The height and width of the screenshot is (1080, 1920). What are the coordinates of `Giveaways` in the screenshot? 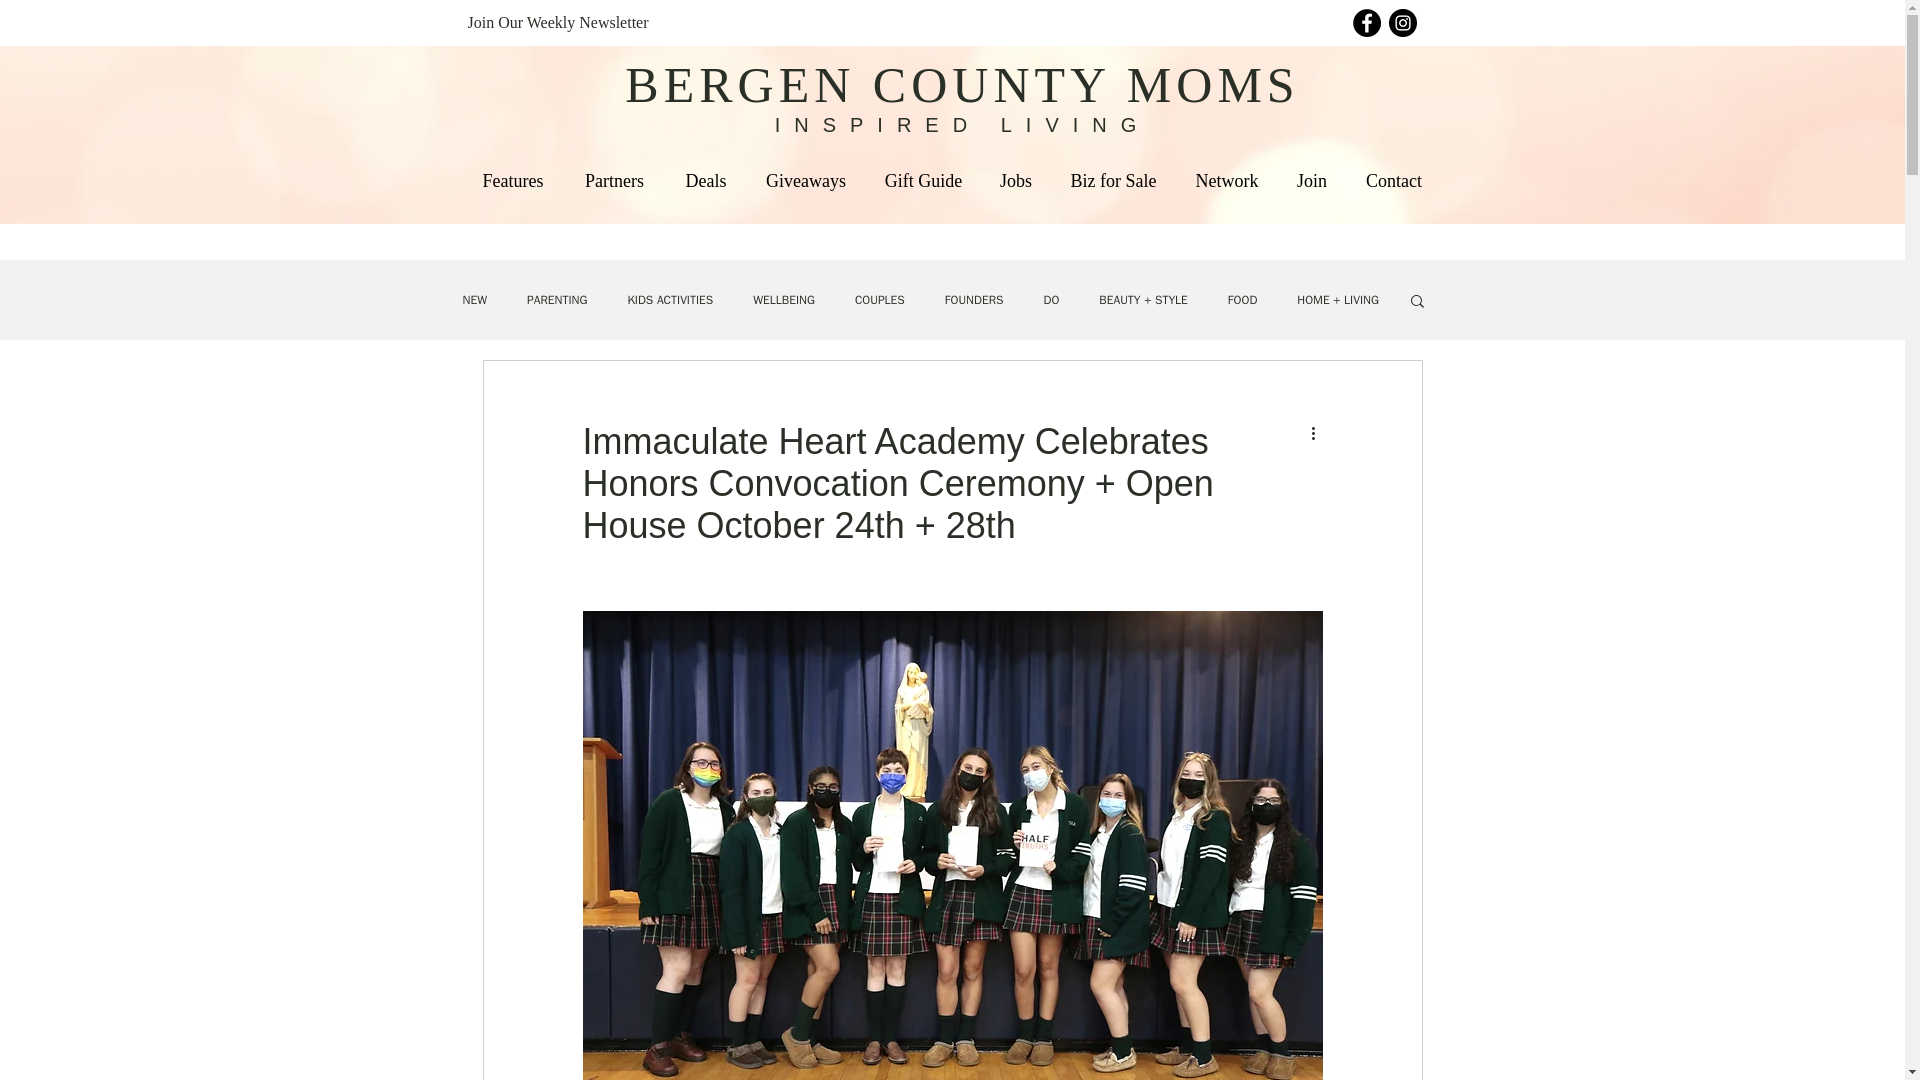 It's located at (806, 181).